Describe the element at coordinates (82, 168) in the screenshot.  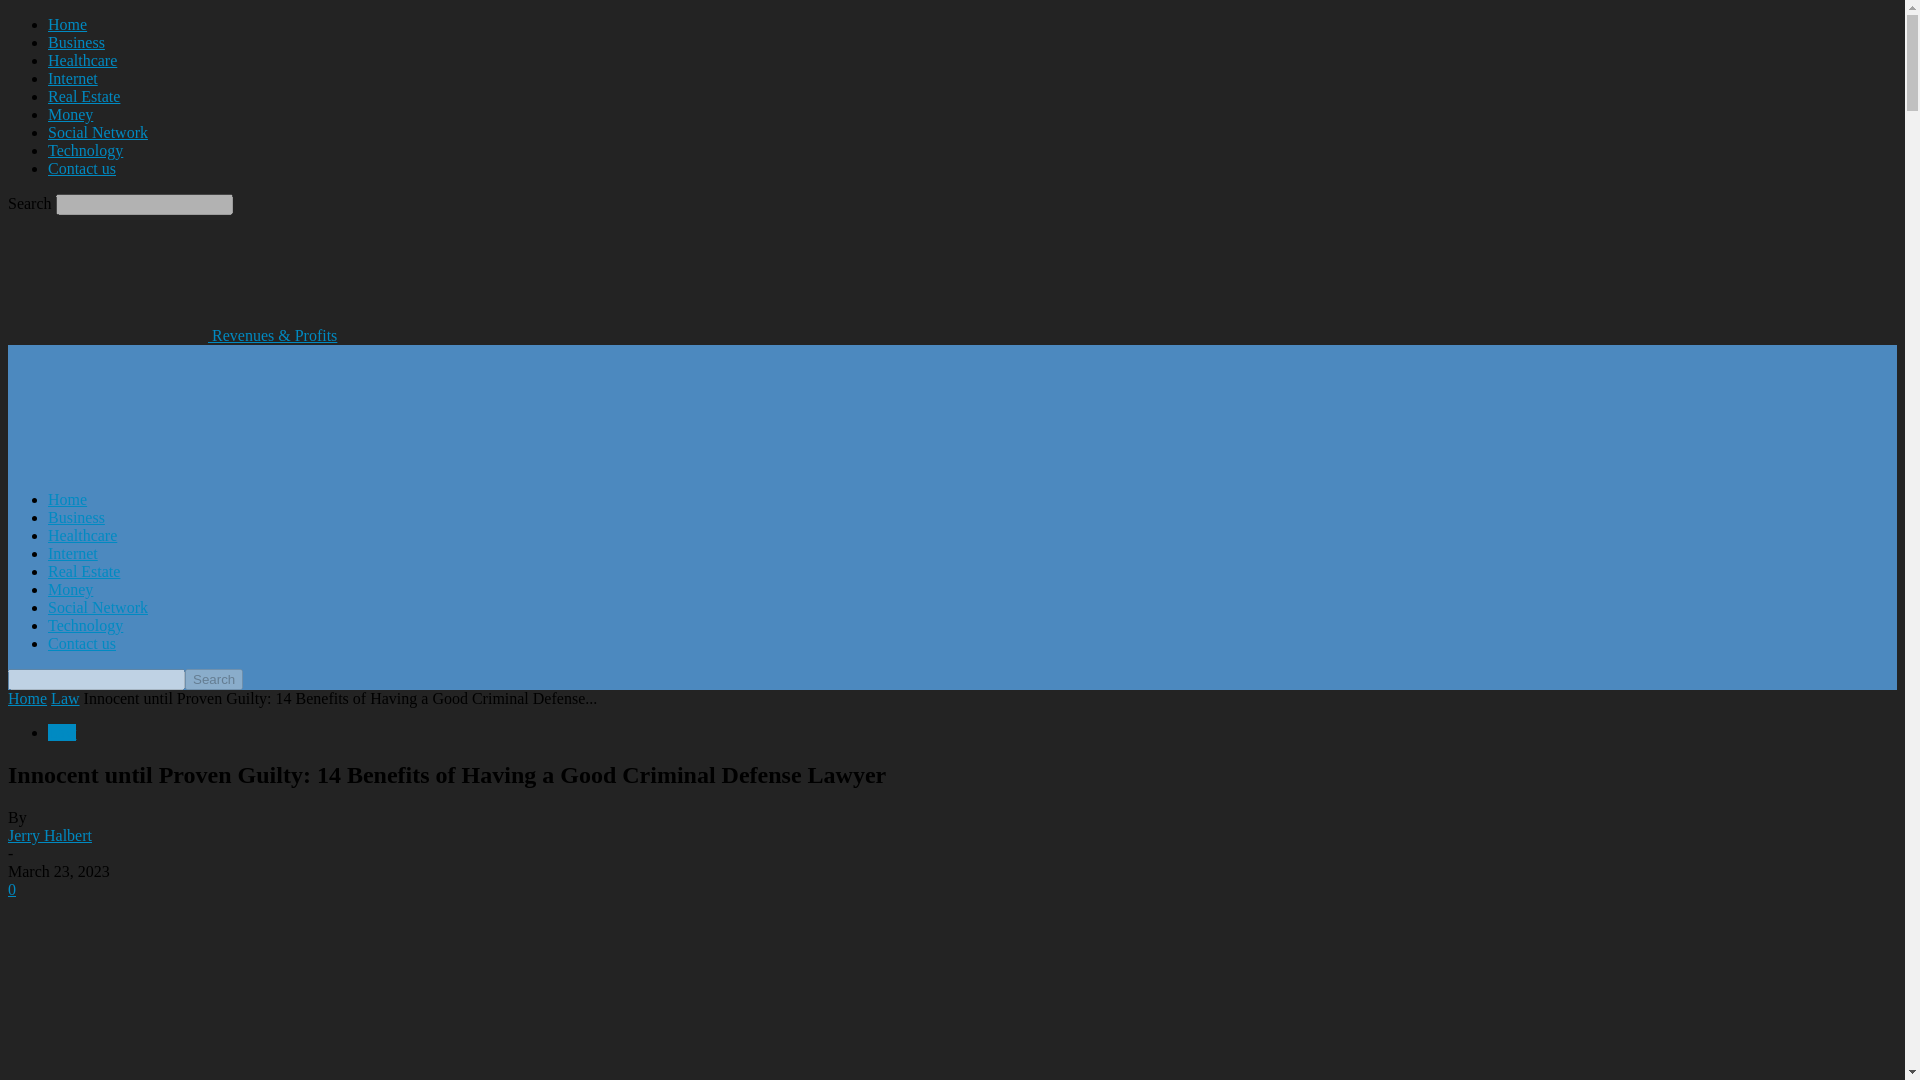
I see `Contact us` at that location.